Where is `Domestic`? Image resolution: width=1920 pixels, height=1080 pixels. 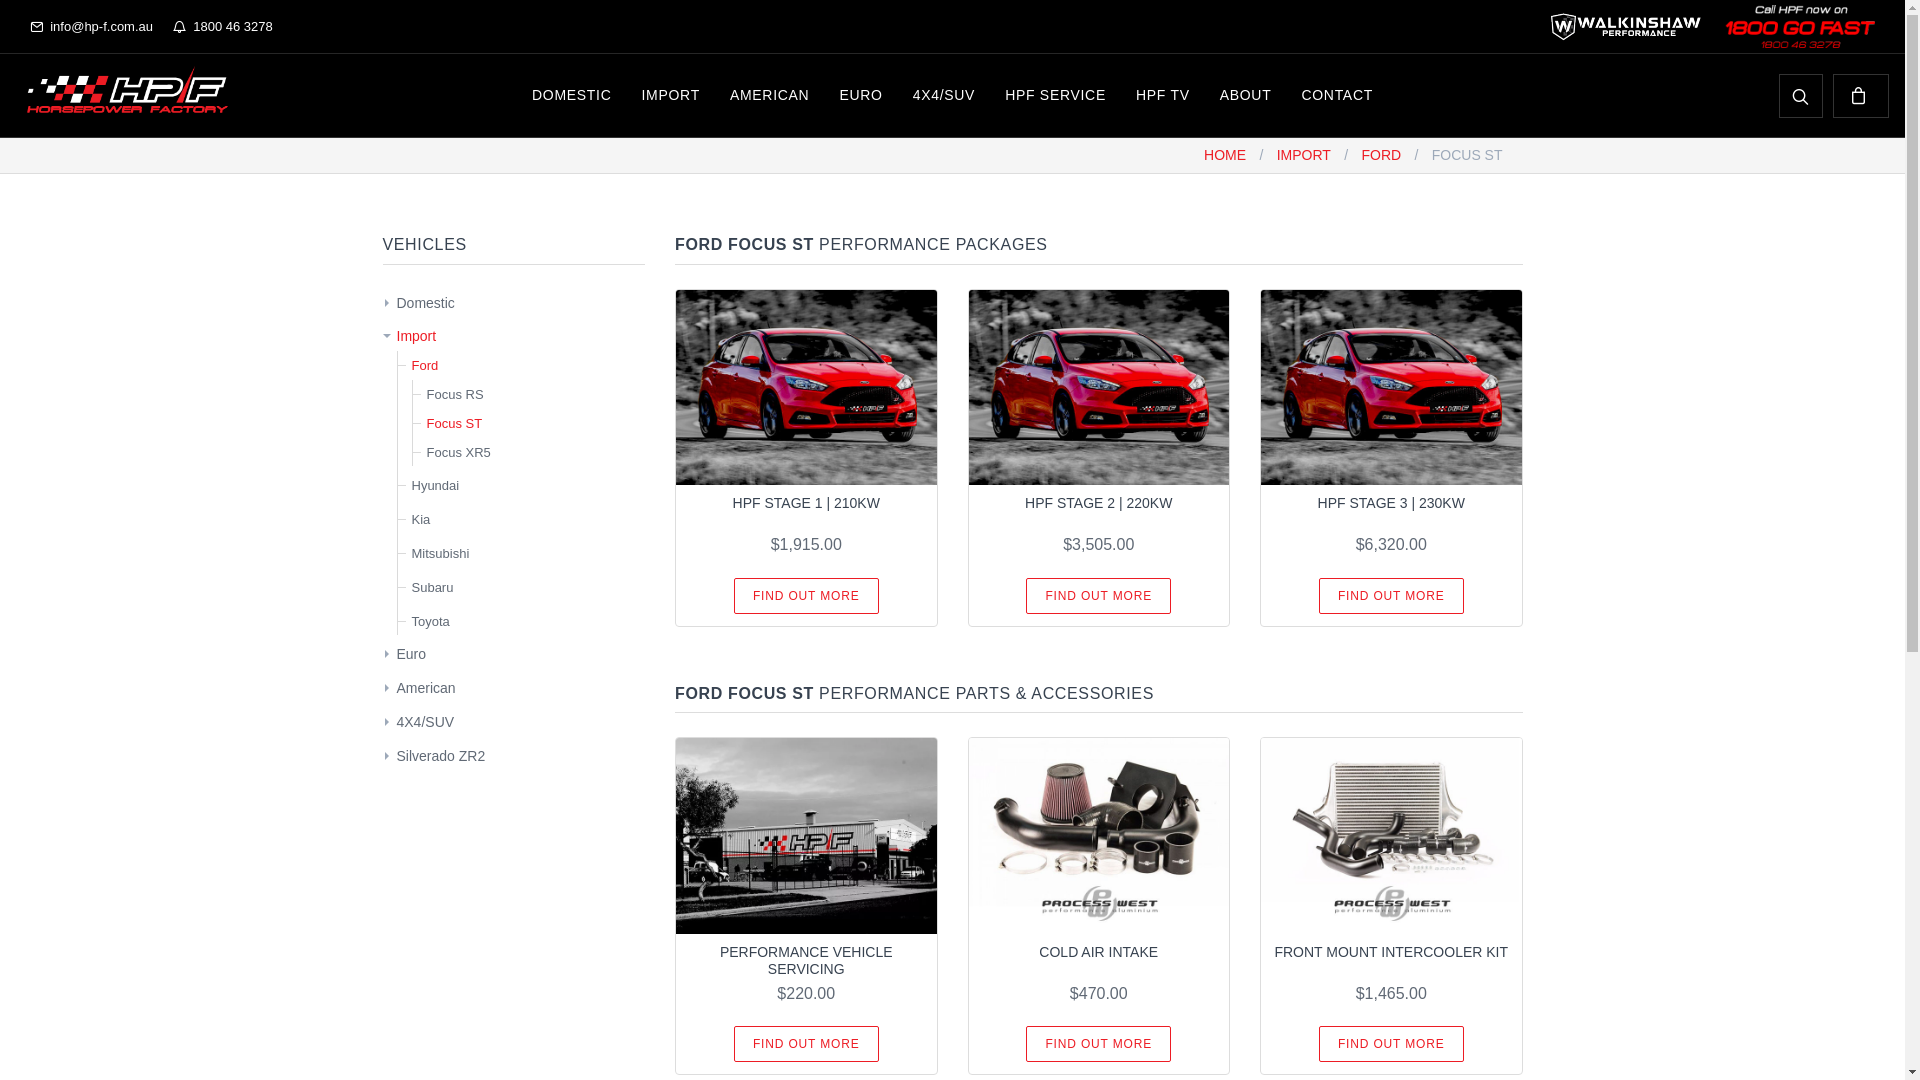
Domestic is located at coordinates (425, 304).